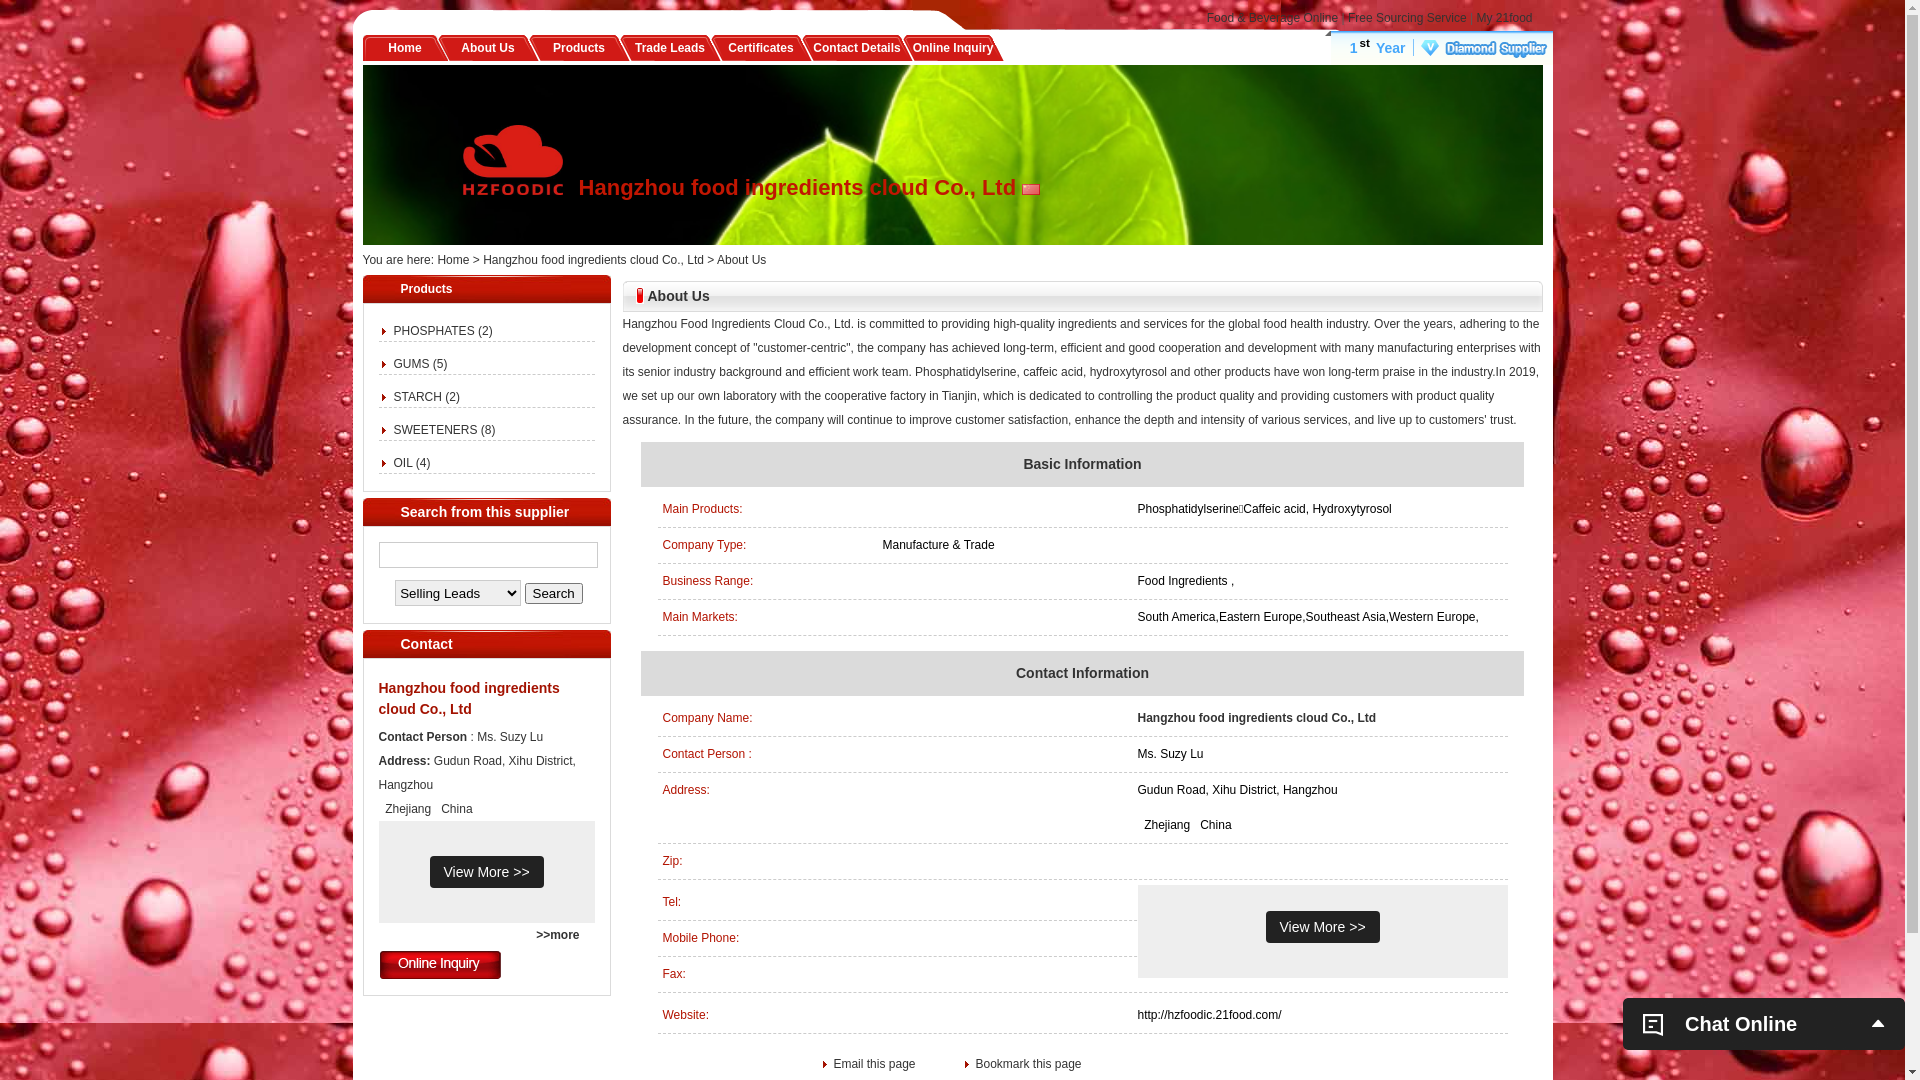 The width and height of the screenshot is (1920, 1080). What do you see at coordinates (1323, 927) in the screenshot?
I see `View More >>` at bounding box center [1323, 927].